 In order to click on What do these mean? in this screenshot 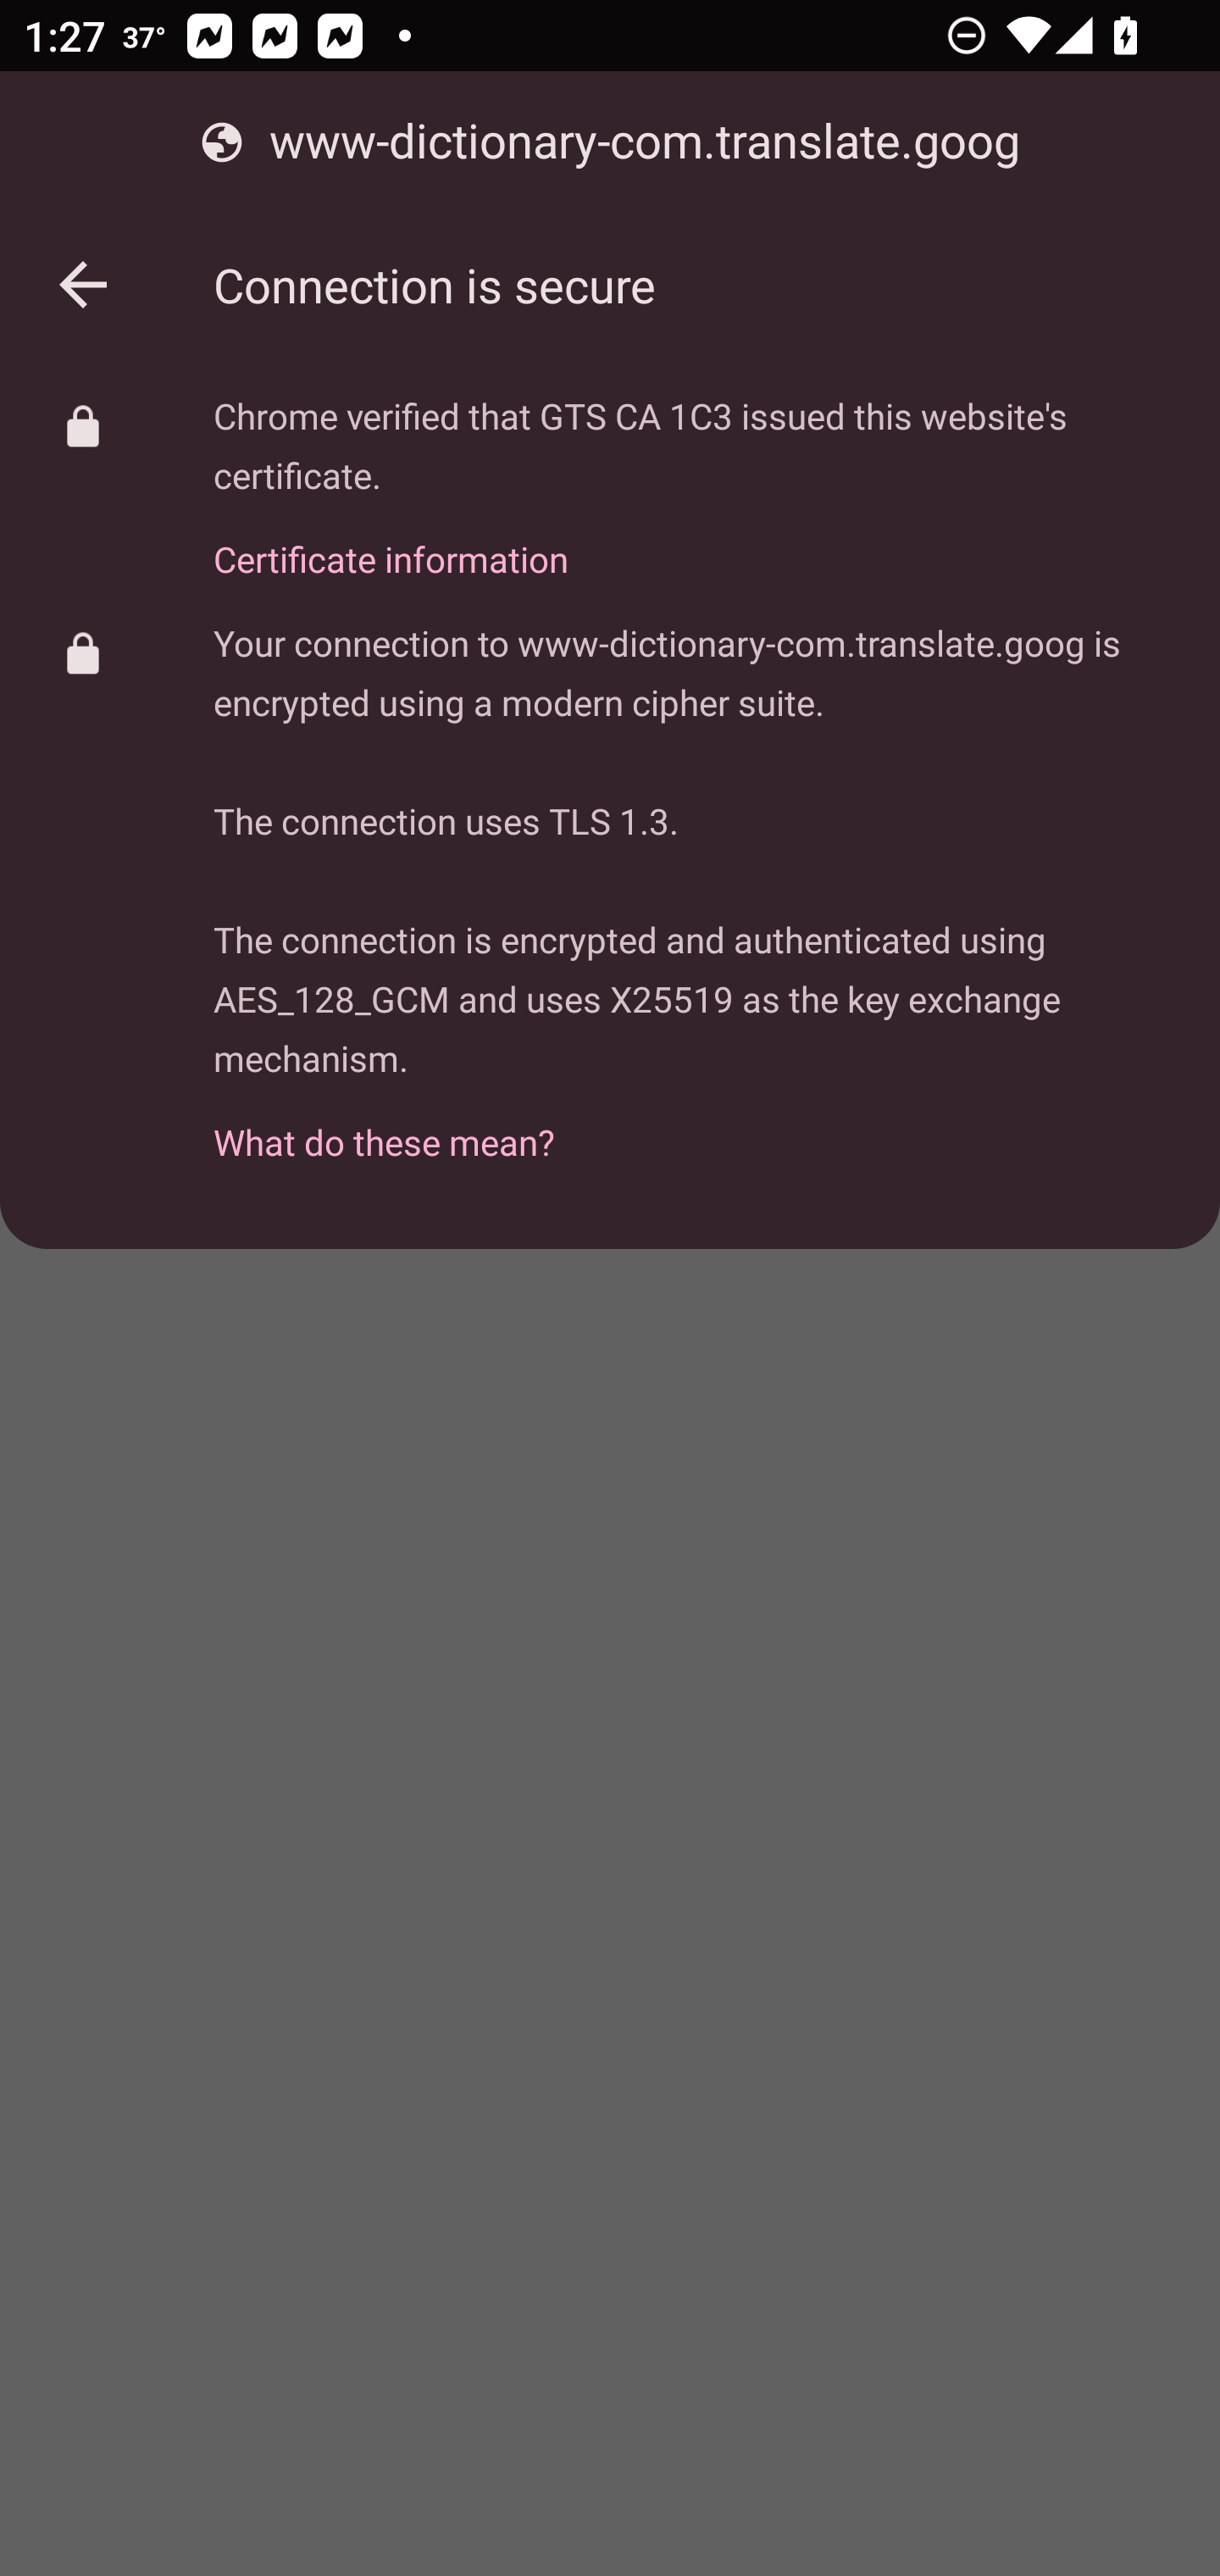, I will do `click(692, 1124)`.